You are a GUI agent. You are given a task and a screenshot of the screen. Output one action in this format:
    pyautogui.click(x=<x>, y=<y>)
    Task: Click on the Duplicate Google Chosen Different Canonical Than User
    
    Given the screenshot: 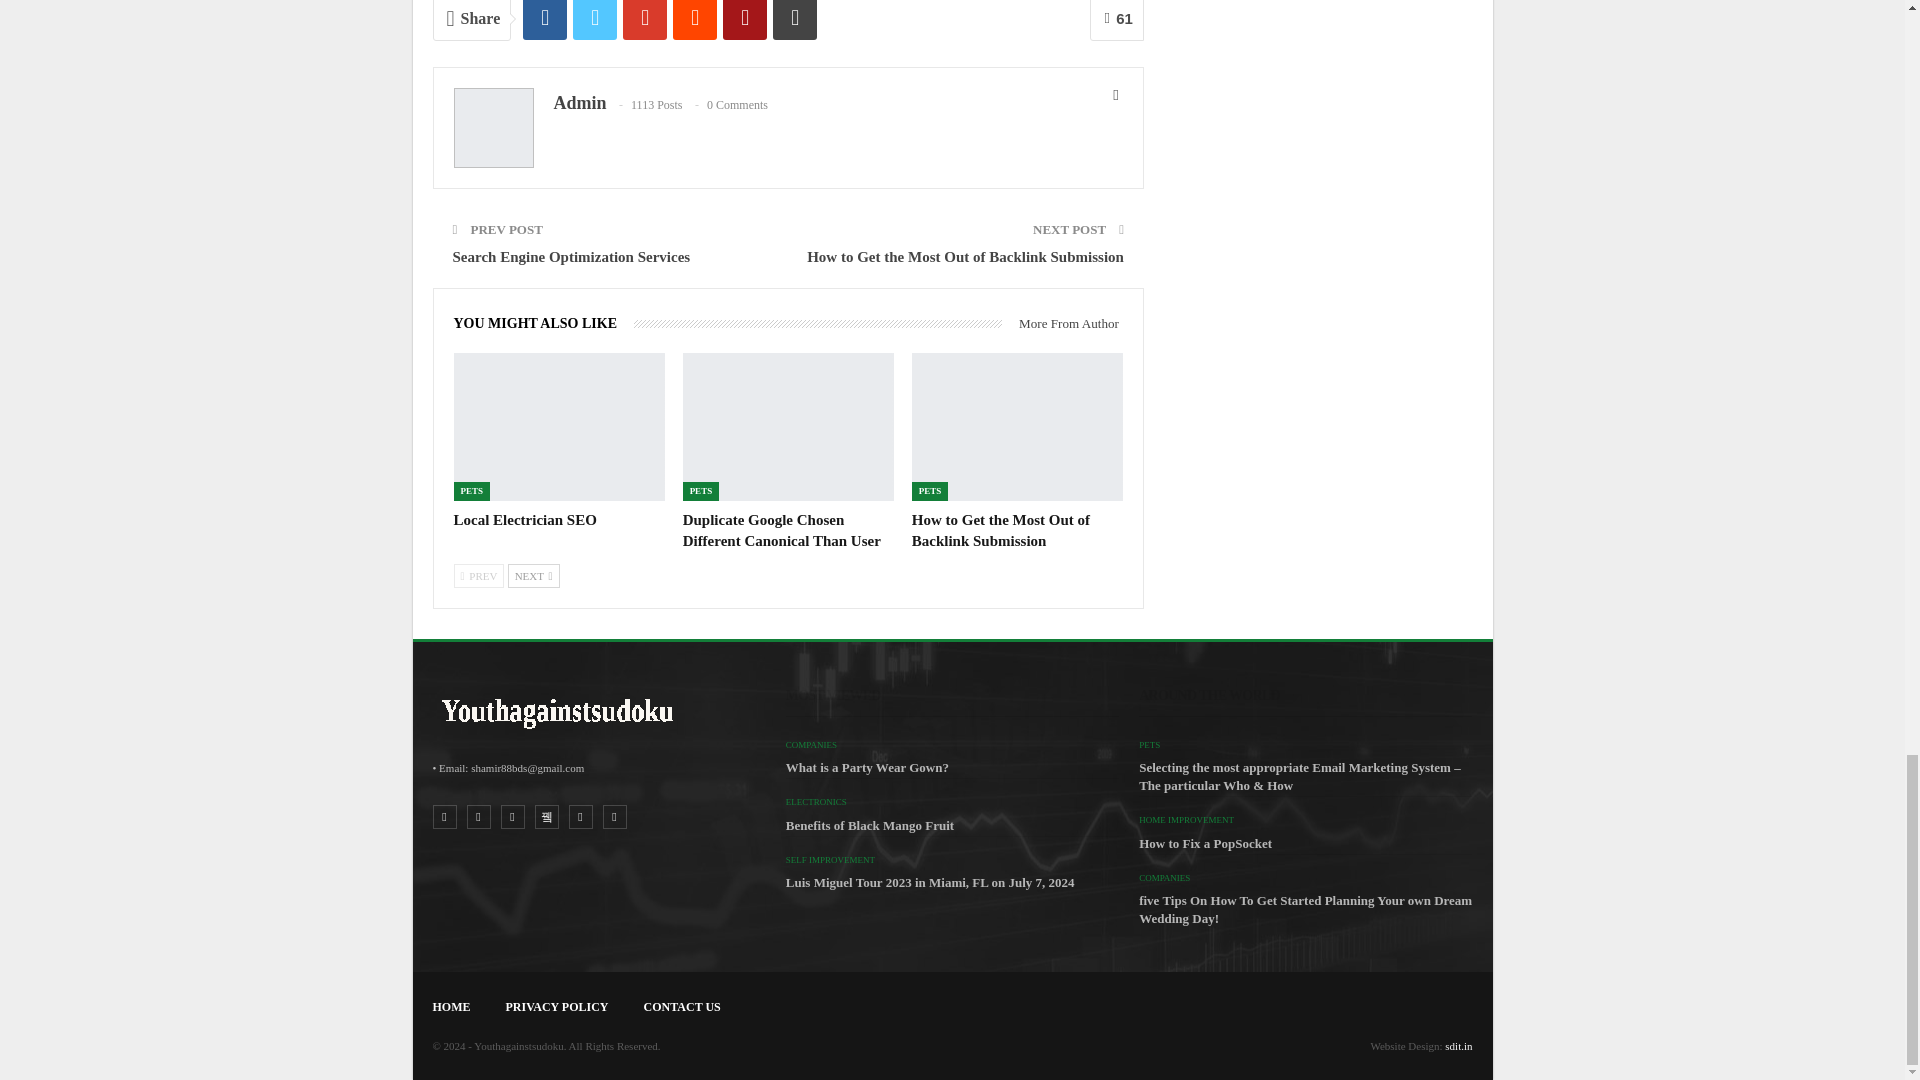 What is the action you would take?
    pyautogui.click(x=782, y=530)
    